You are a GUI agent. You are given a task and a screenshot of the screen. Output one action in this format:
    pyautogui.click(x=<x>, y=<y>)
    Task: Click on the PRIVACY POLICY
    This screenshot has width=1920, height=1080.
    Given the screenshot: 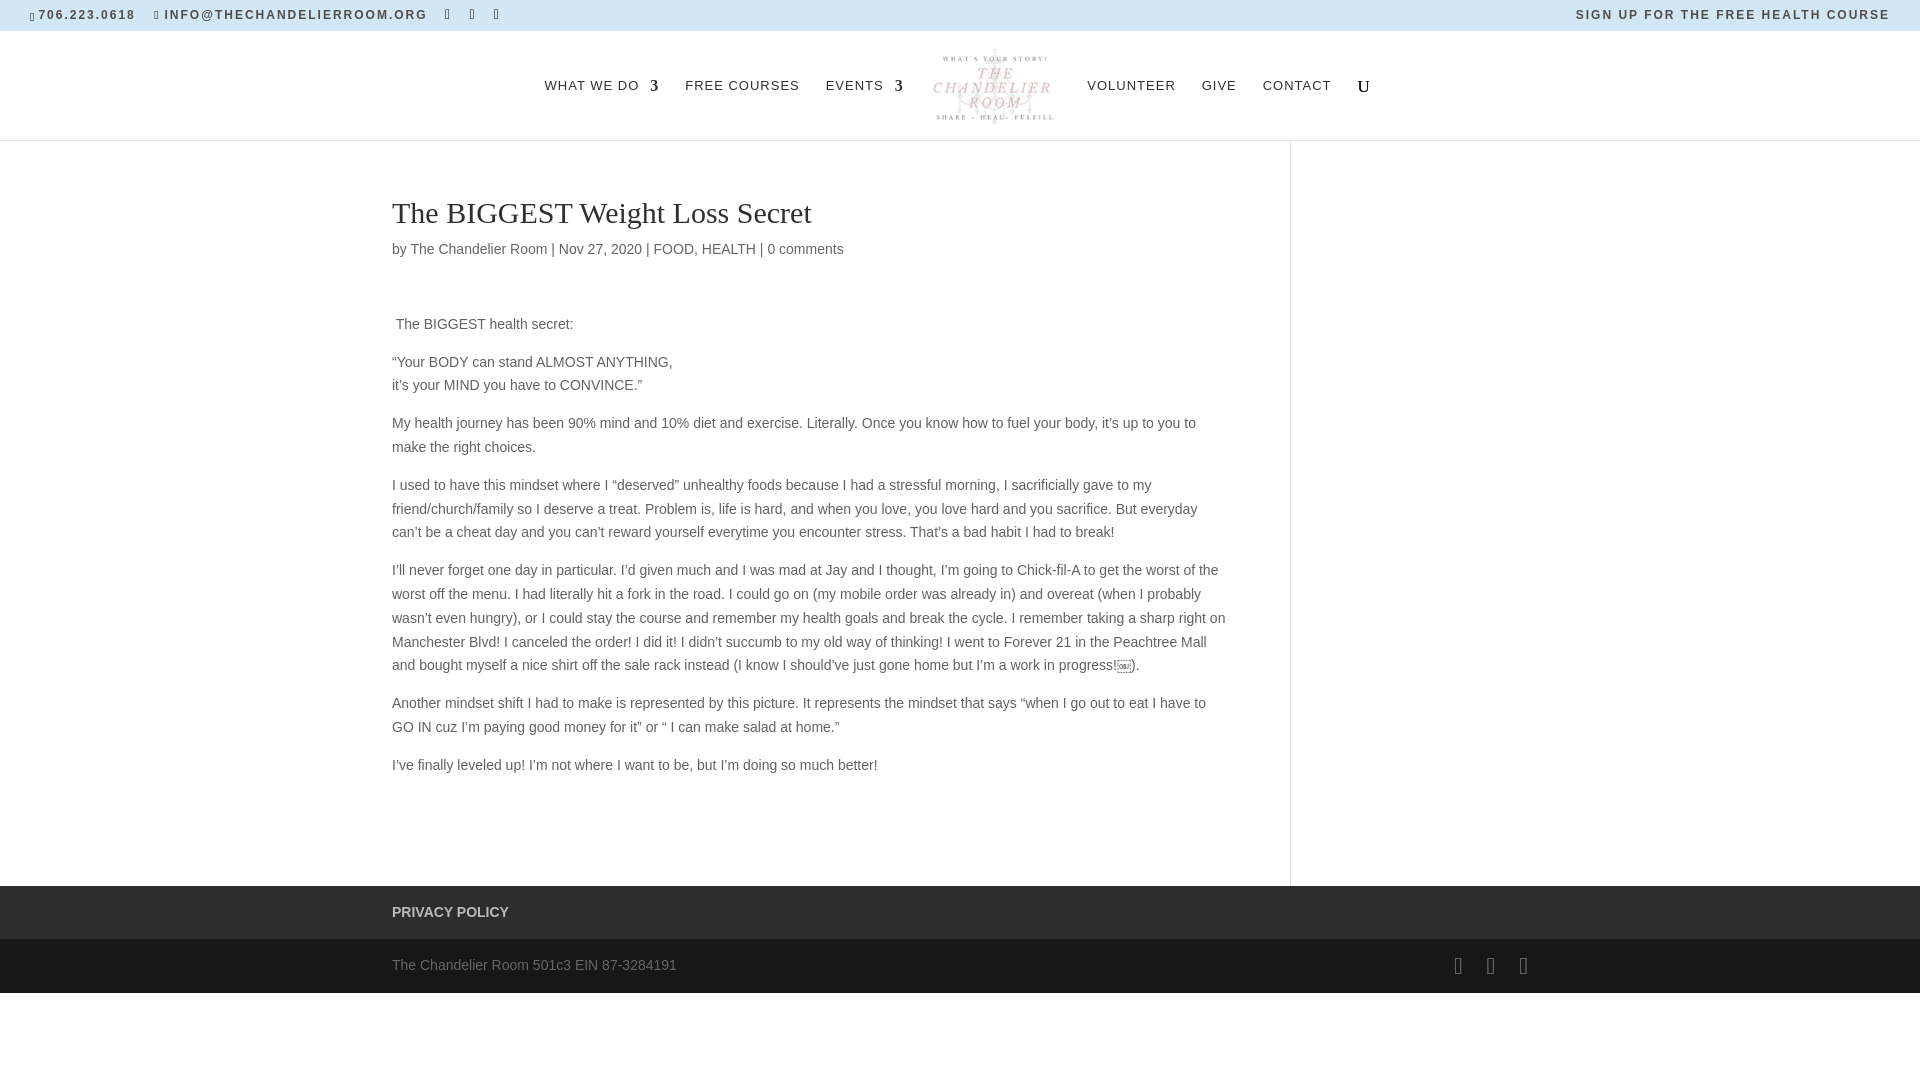 What is the action you would take?
    pyautogui.click(x=450, y=912)
    